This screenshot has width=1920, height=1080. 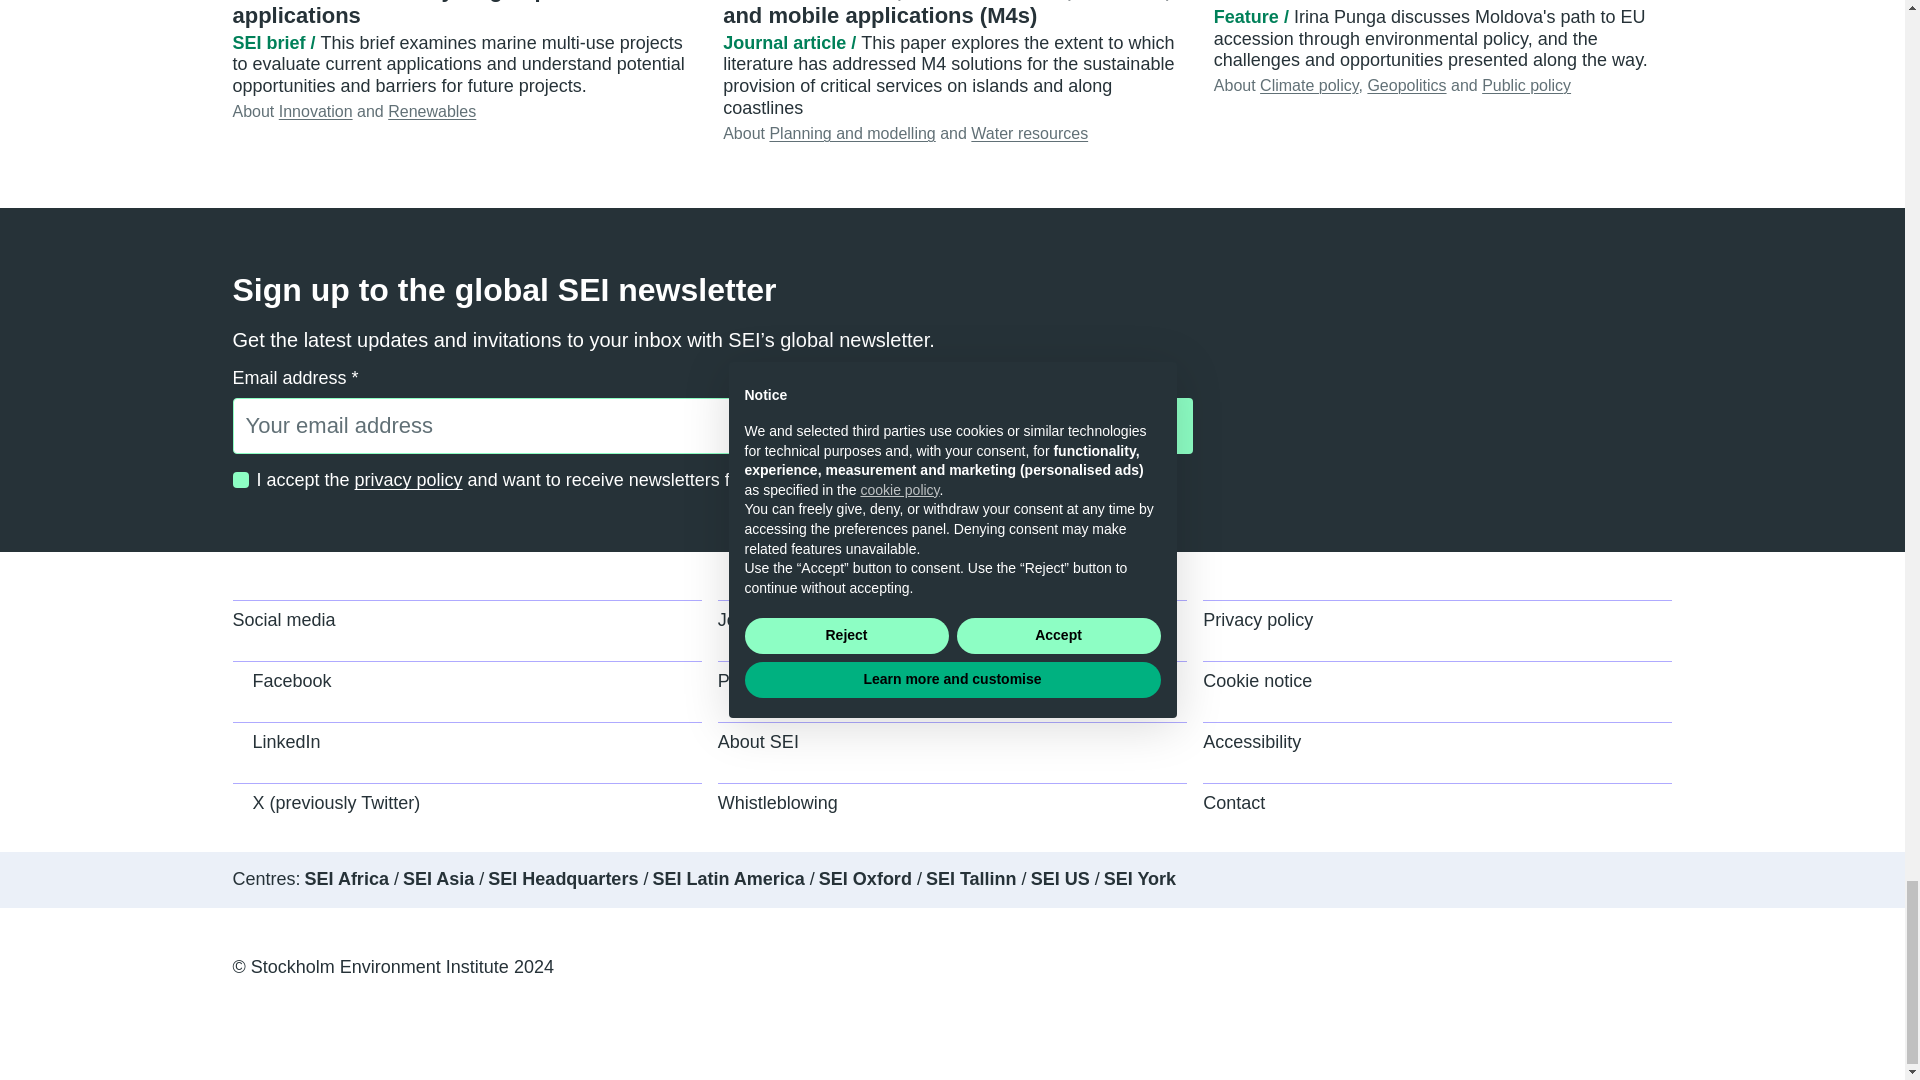 I want to click on View our social media page, so click(x=466, y=630).